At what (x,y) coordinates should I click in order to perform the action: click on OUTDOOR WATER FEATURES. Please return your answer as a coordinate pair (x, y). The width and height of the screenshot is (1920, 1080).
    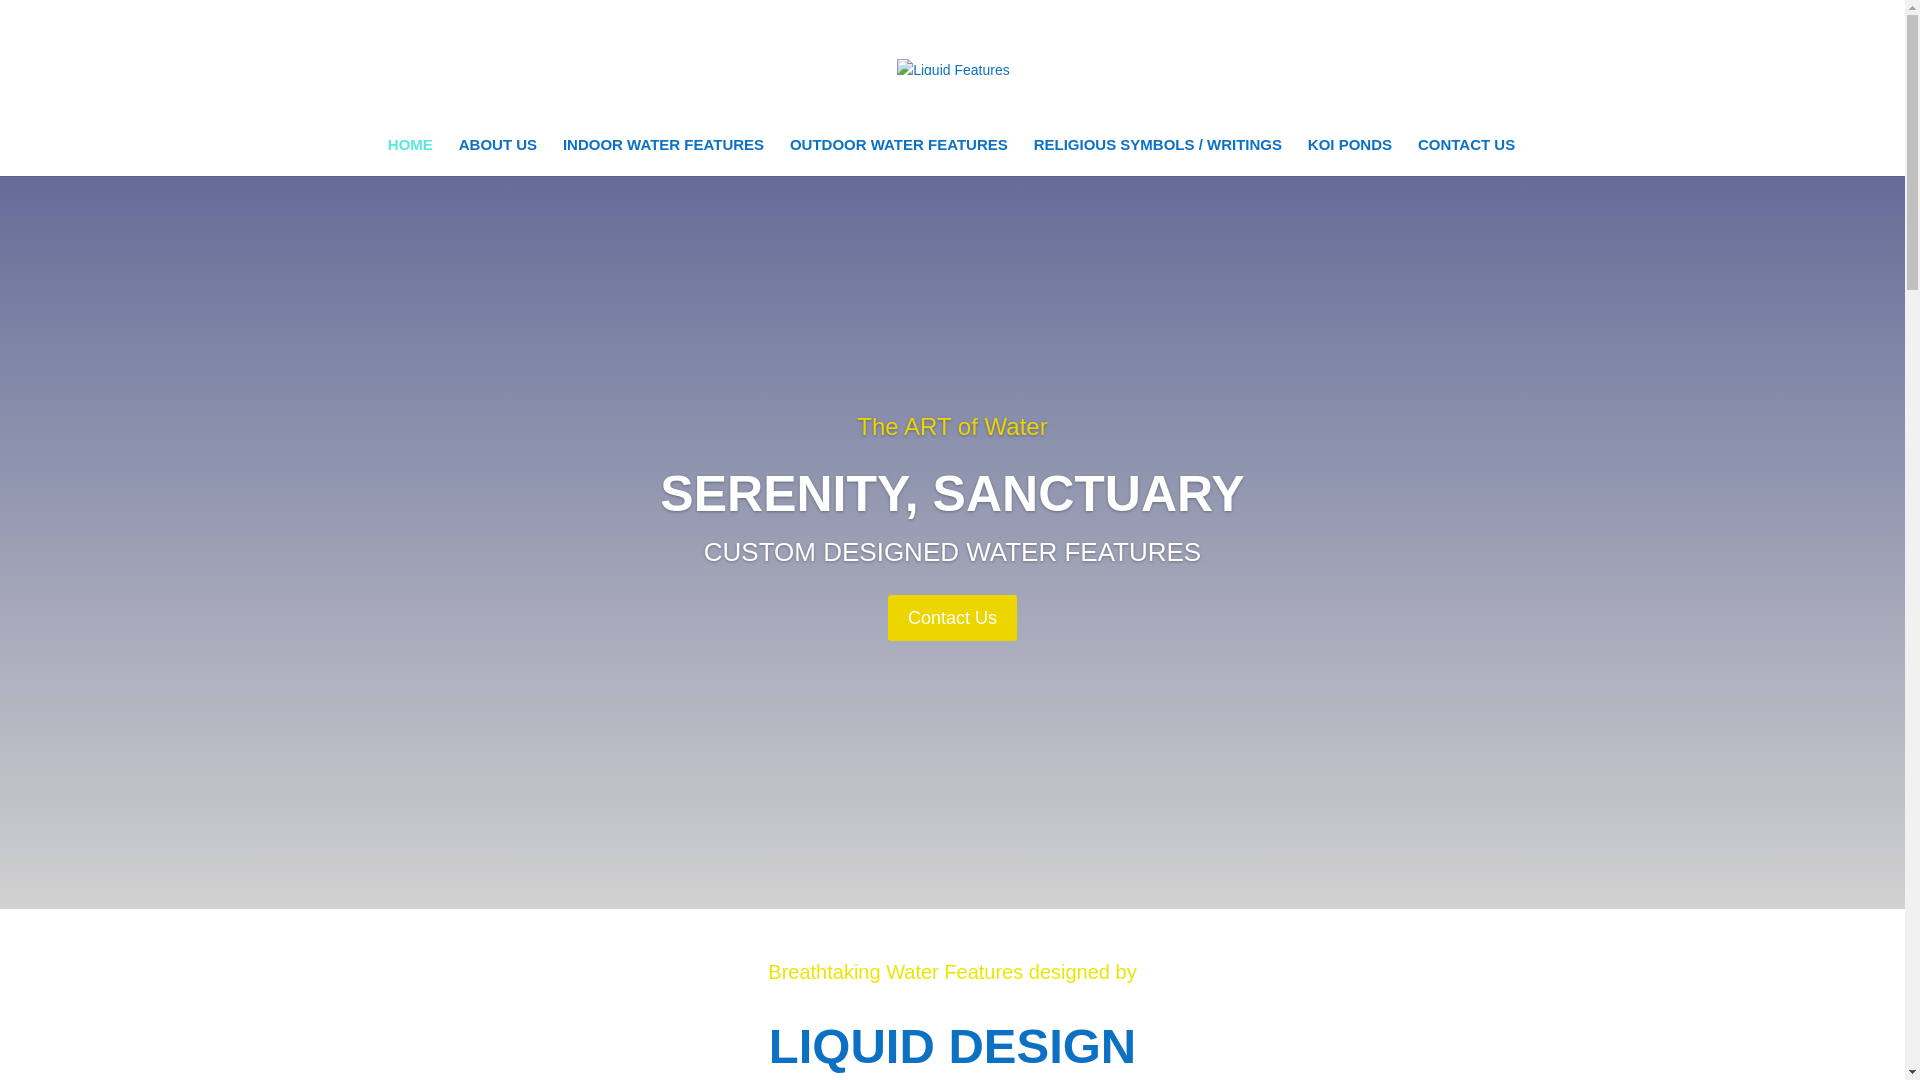
    Looking at the image, I should click on (898, 157).